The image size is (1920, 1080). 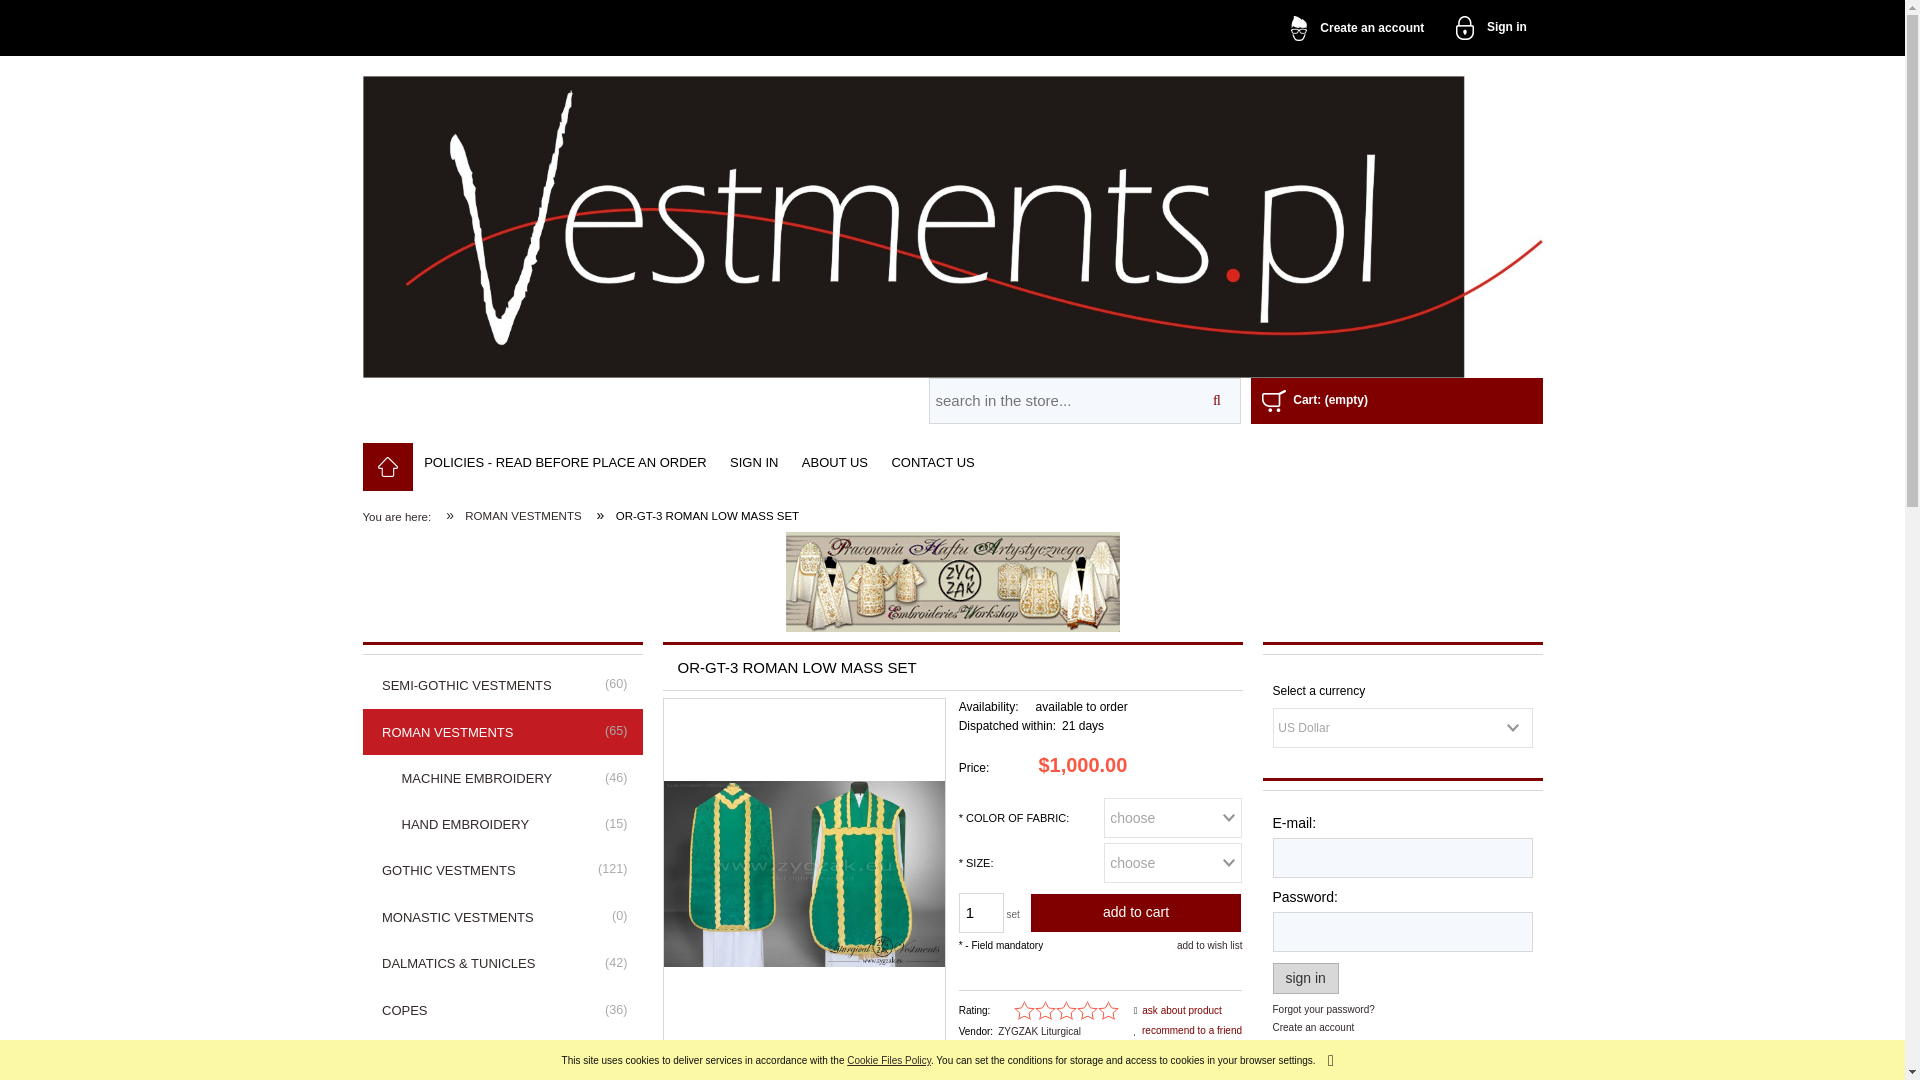 I want to click on MONASTIC VESTMENTS, so click(x=502, y=917).